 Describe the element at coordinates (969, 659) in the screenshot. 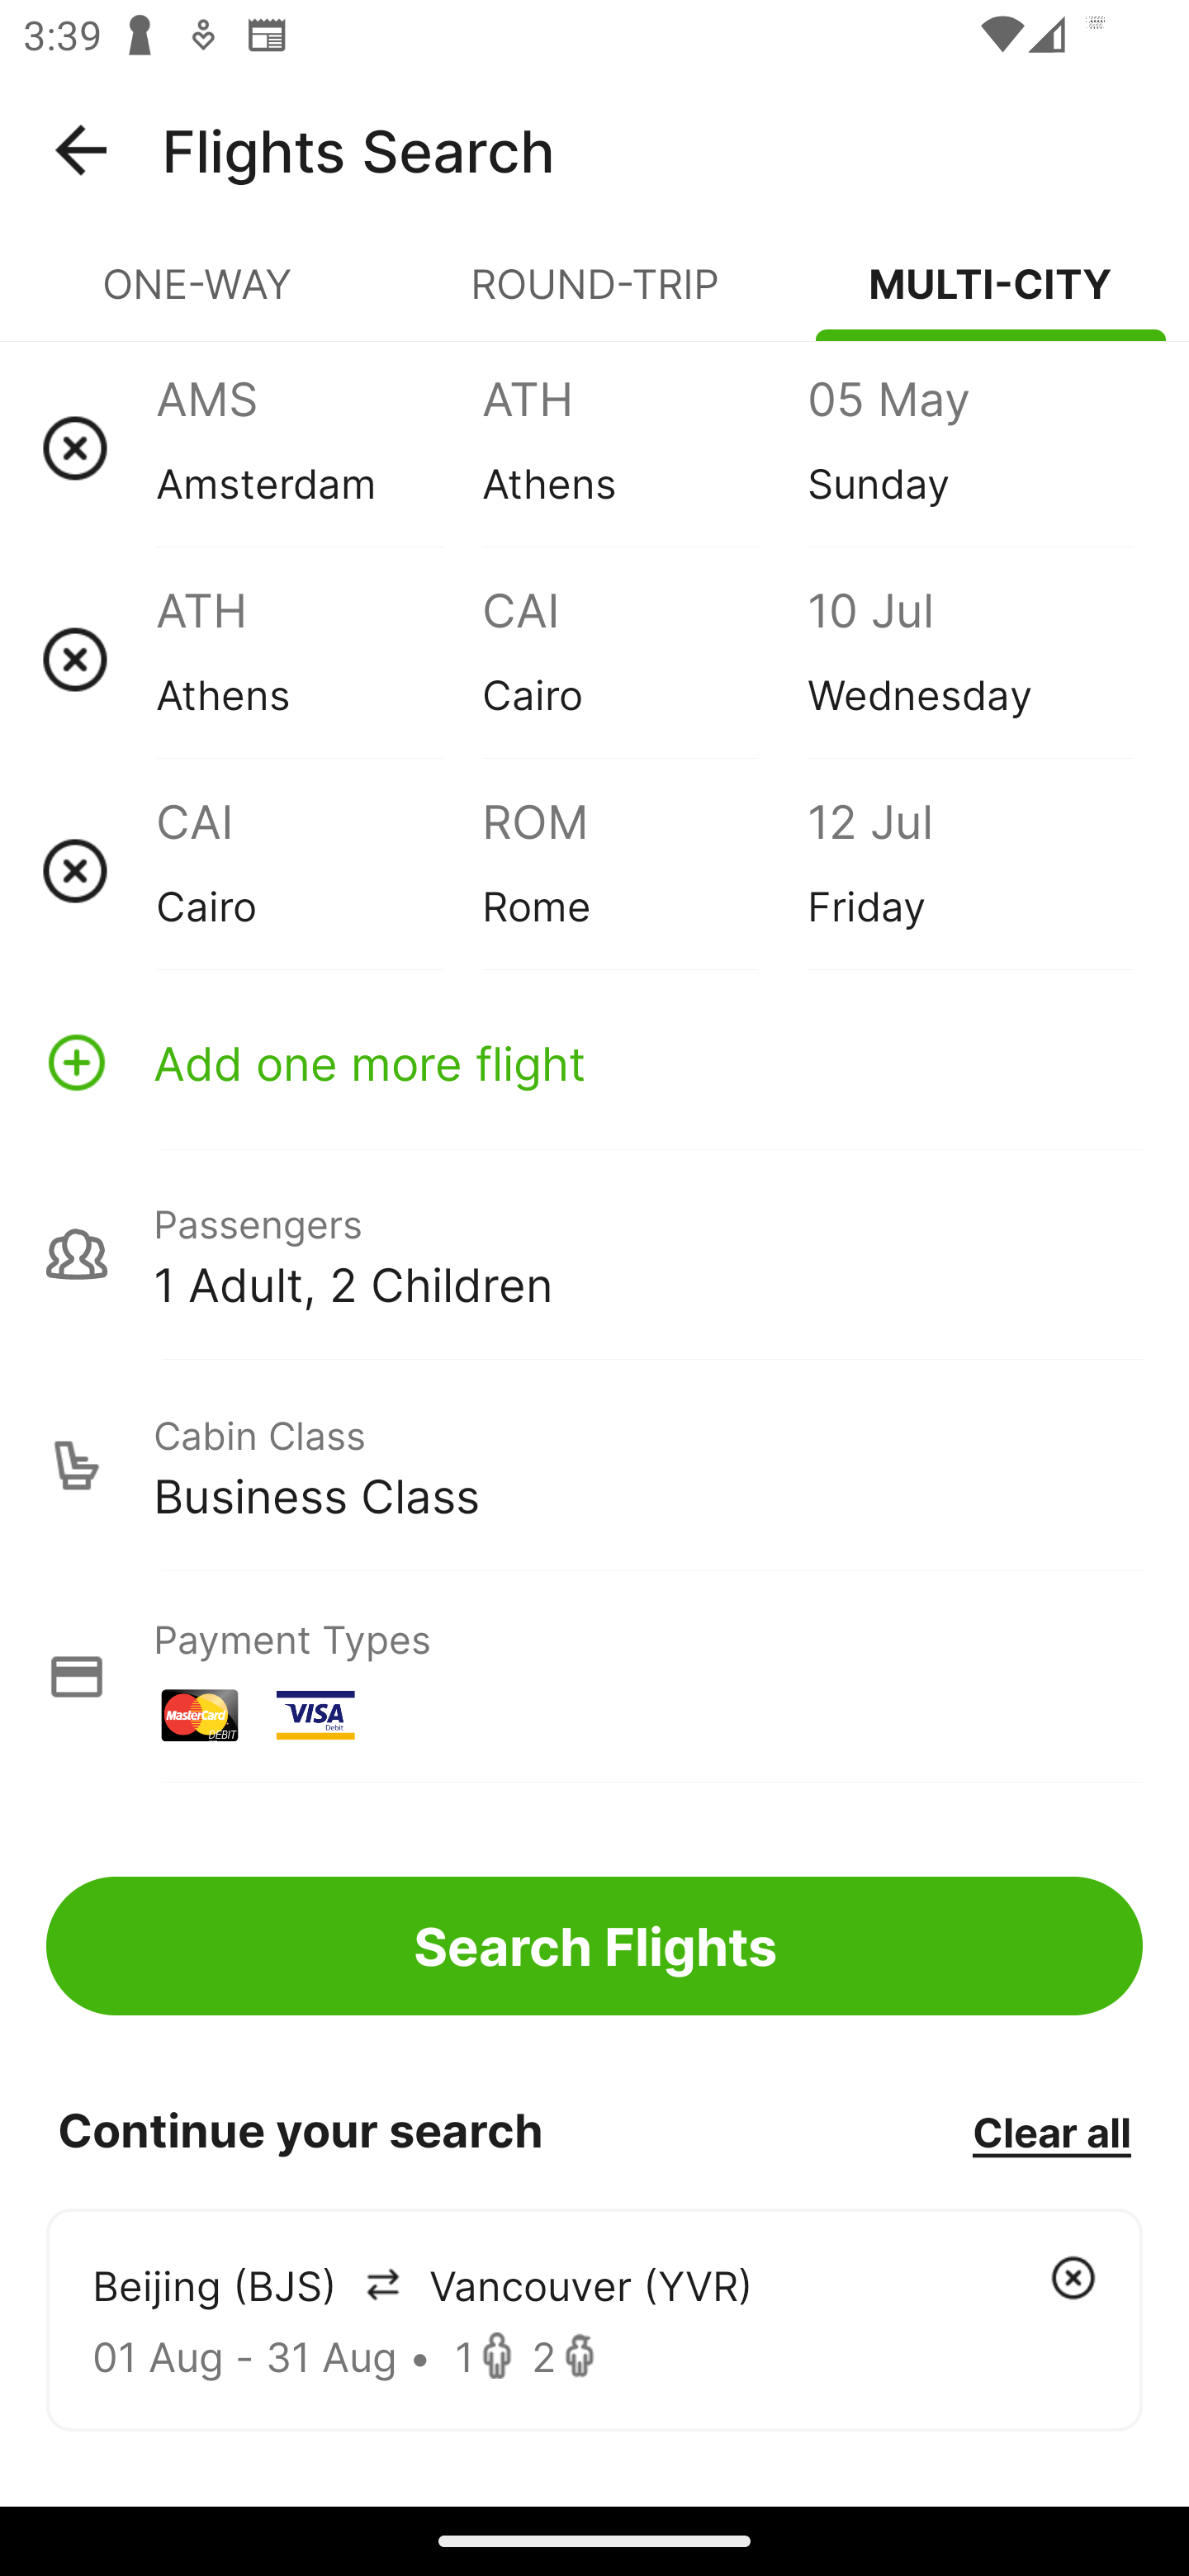

I see `10 Jul Wednesday` at that location.